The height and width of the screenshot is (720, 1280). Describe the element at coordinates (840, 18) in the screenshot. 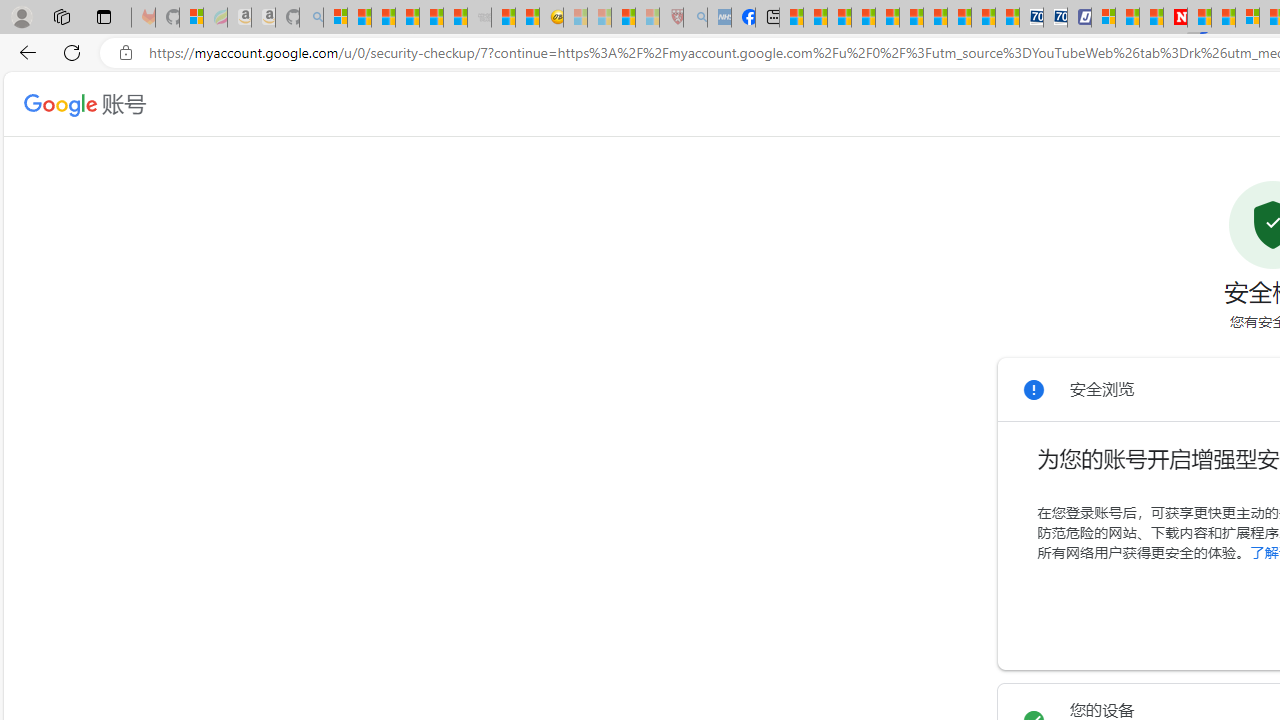

I see `World - MSN` at that location.